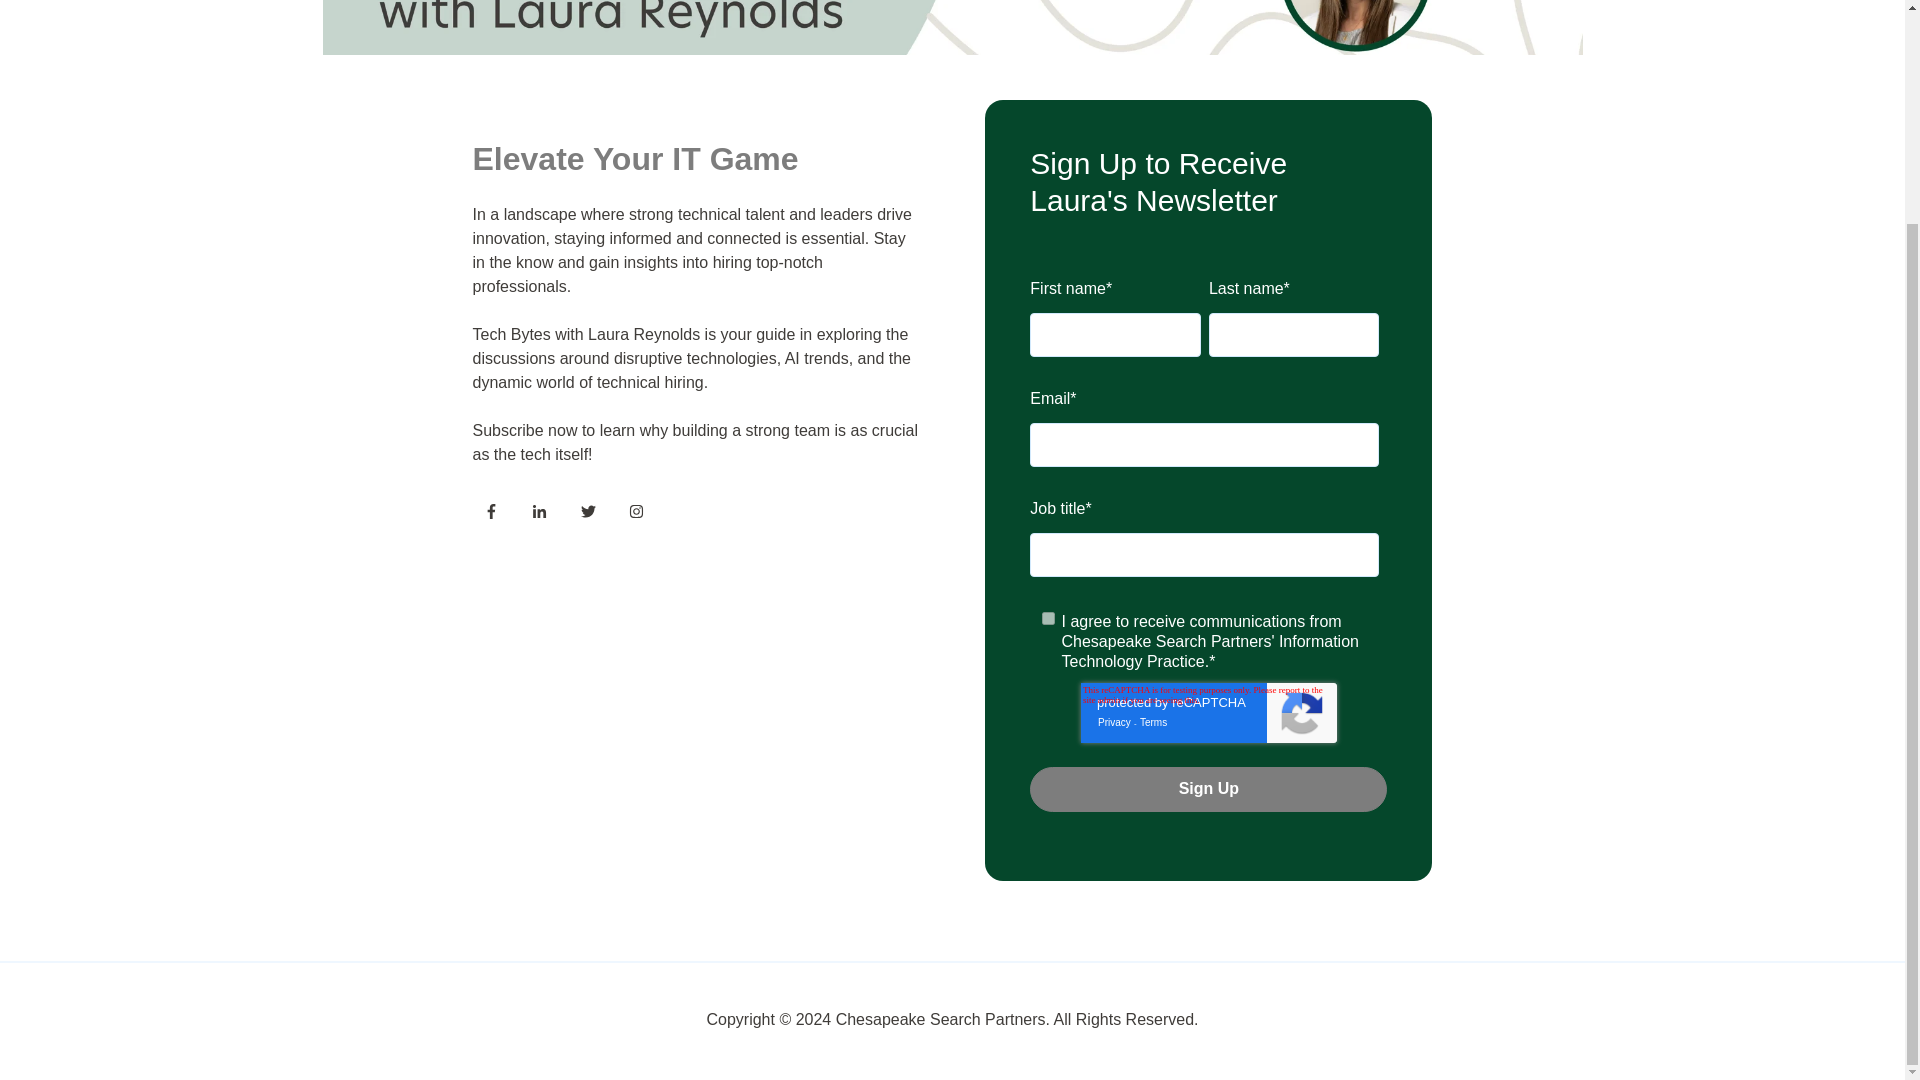 The image size is (1920, 1080). Describe the element at coordinates (594, 516) in the screenshot. I see `Follow us on Twitter` at that location.